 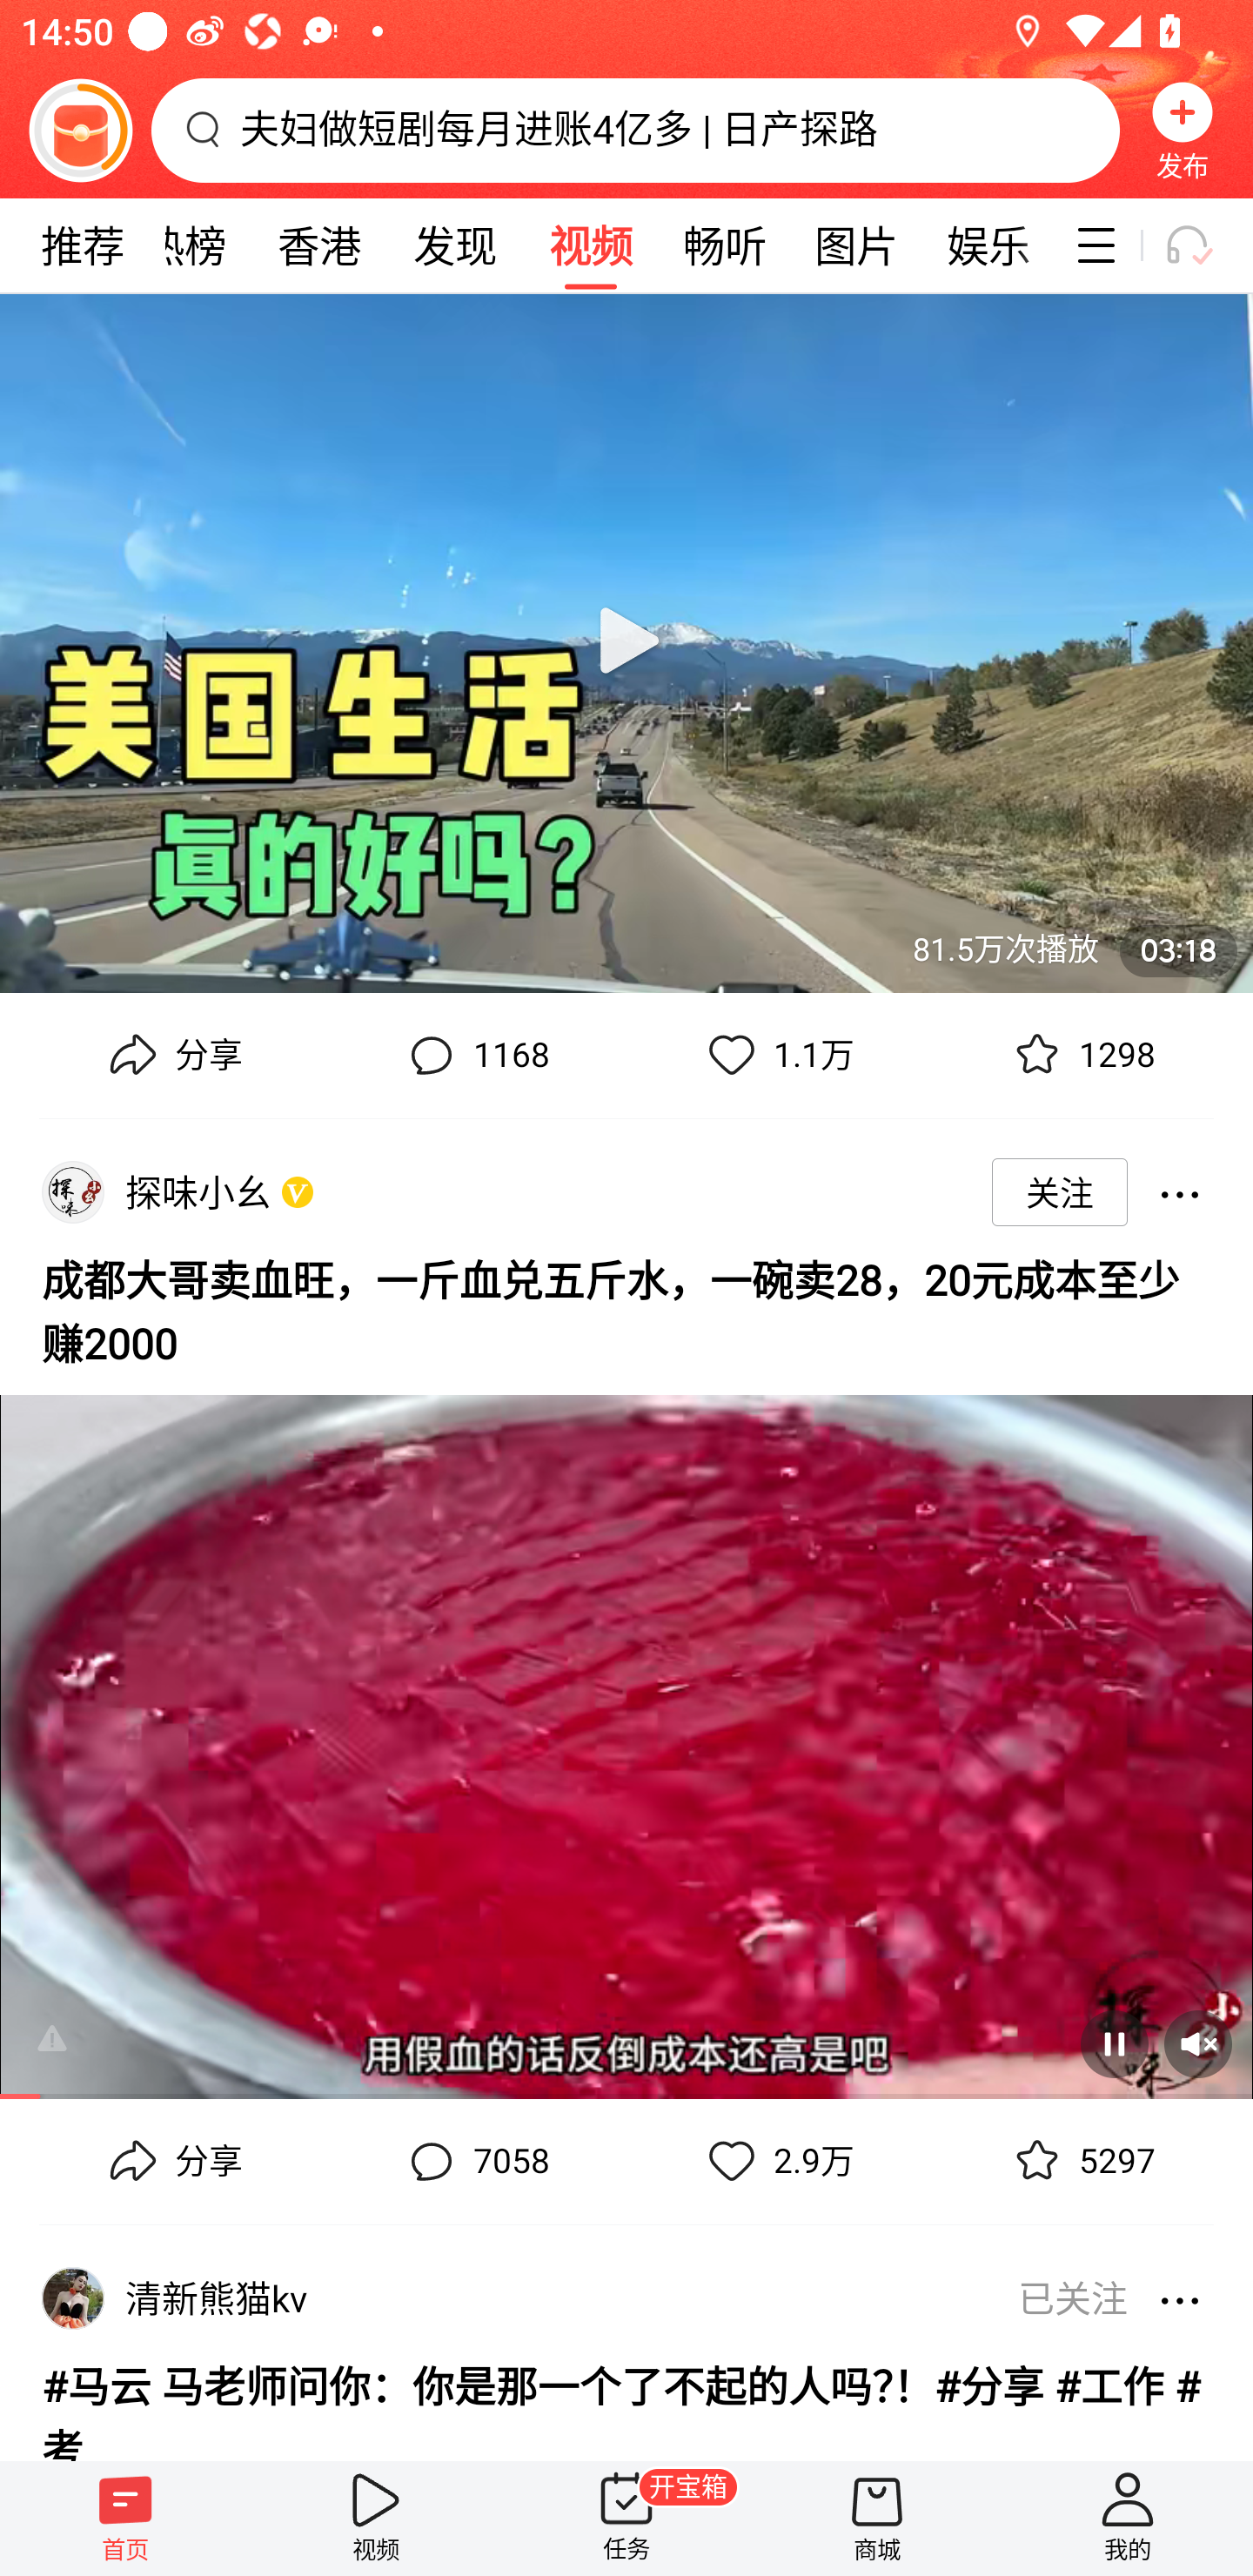 What do you see at coordinates (80, 130) in the screenshot?
I see `阅读赚金币` at bounding box center [80, 130].